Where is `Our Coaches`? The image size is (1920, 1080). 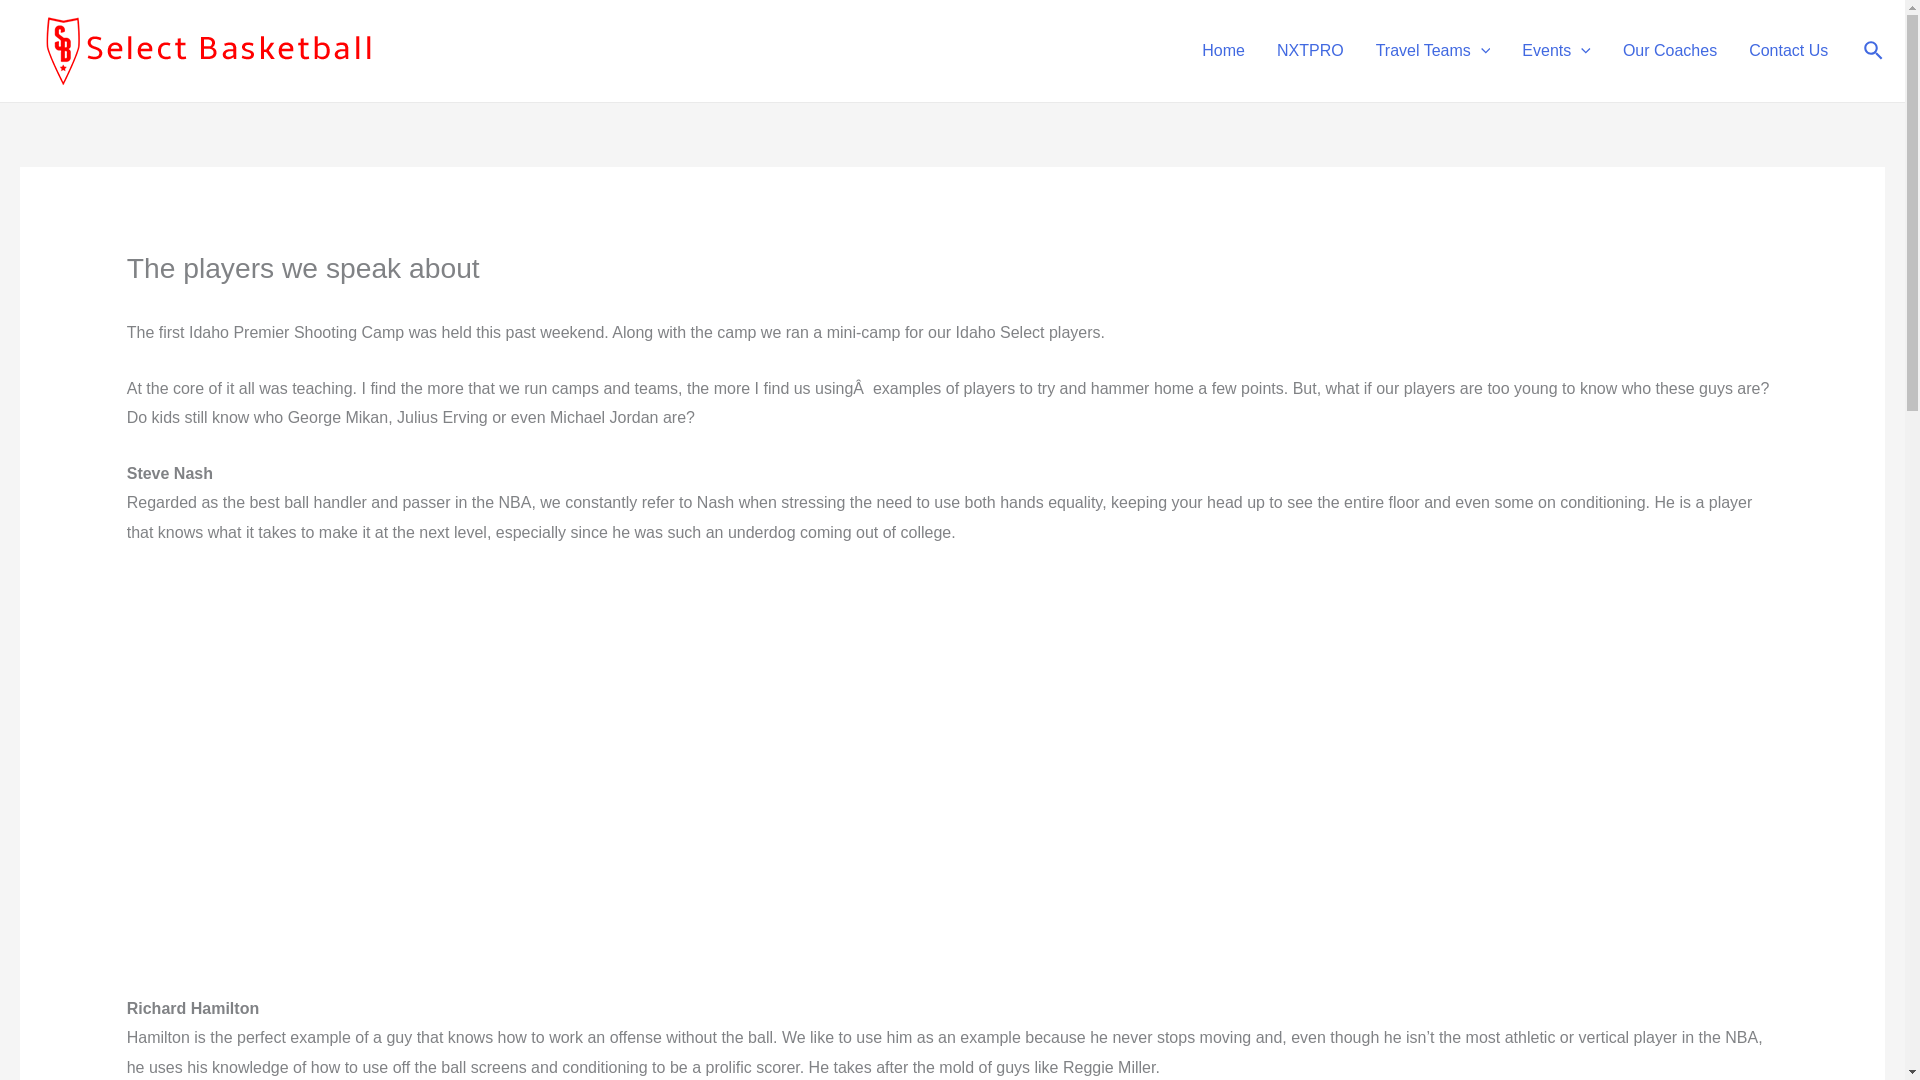
Our Coaches is located at coordinates (1670, 51).